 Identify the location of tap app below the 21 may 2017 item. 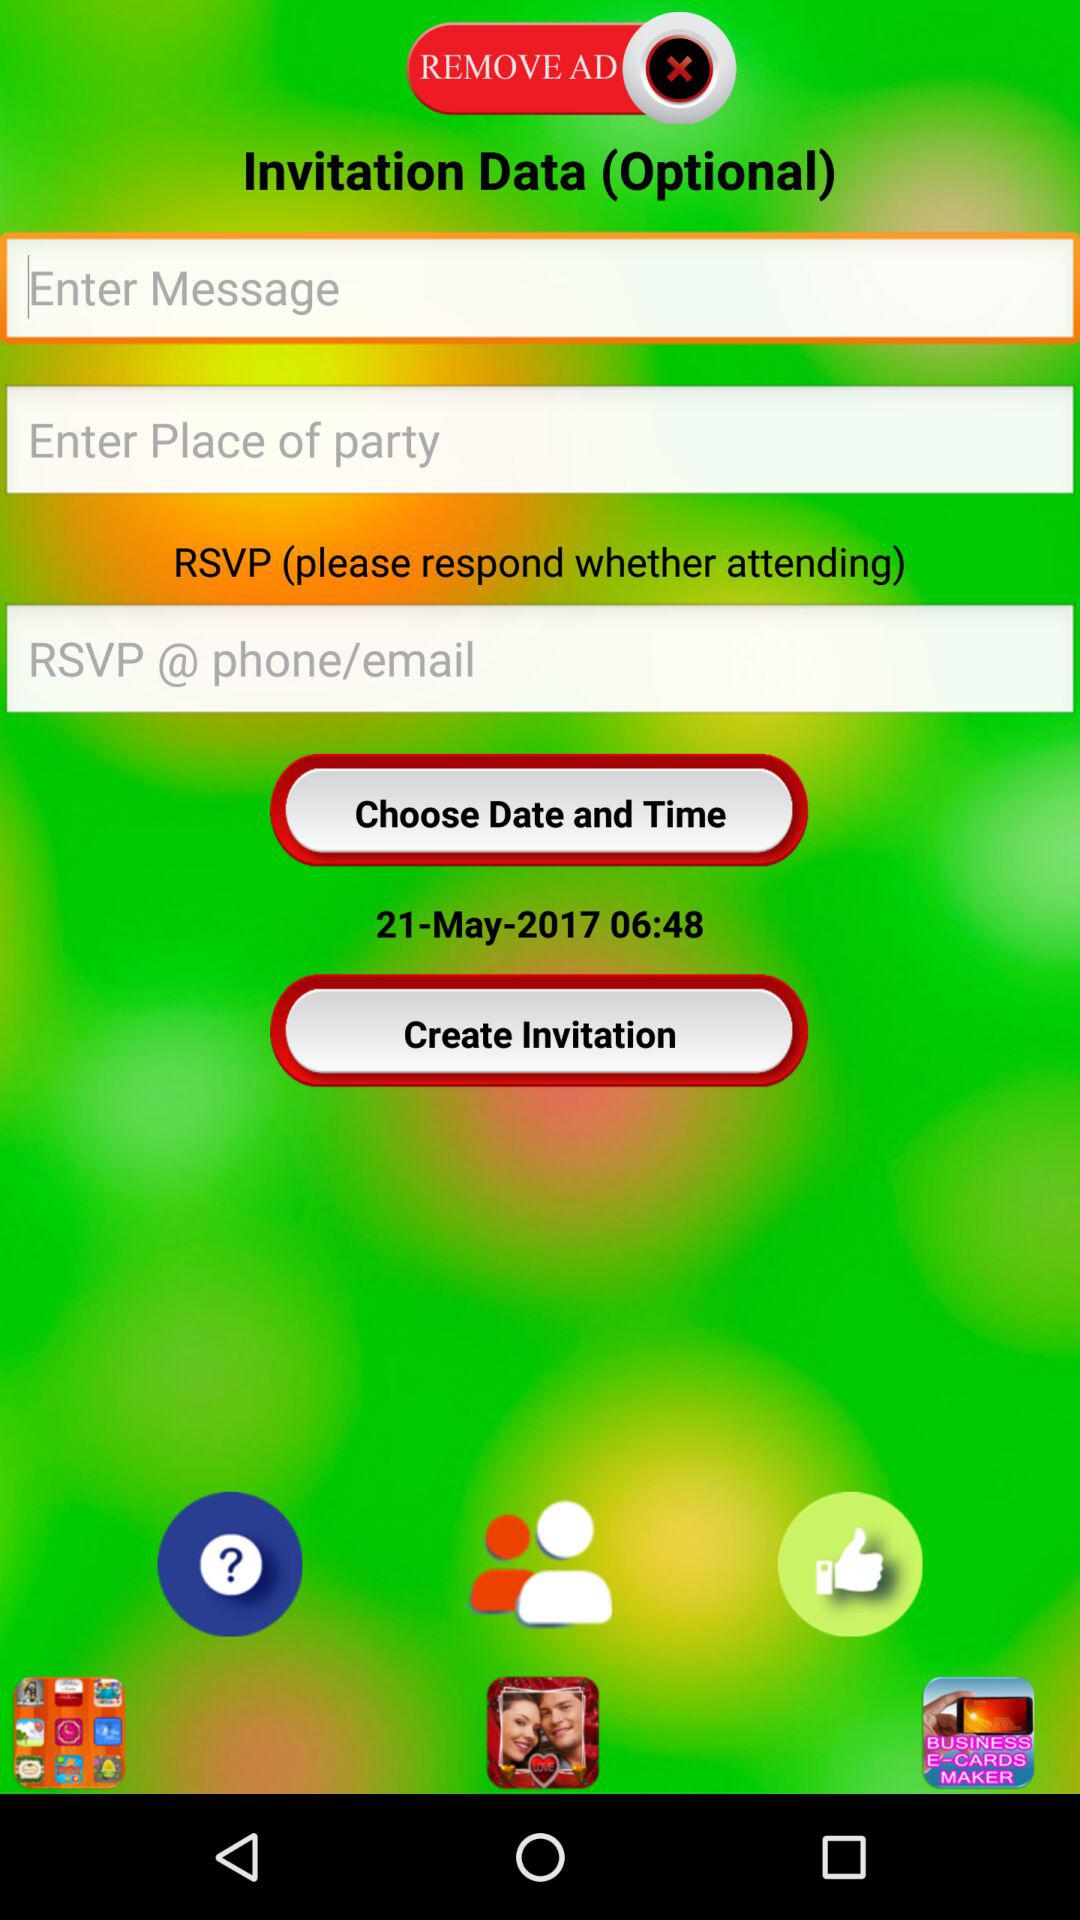
(540, 1033).